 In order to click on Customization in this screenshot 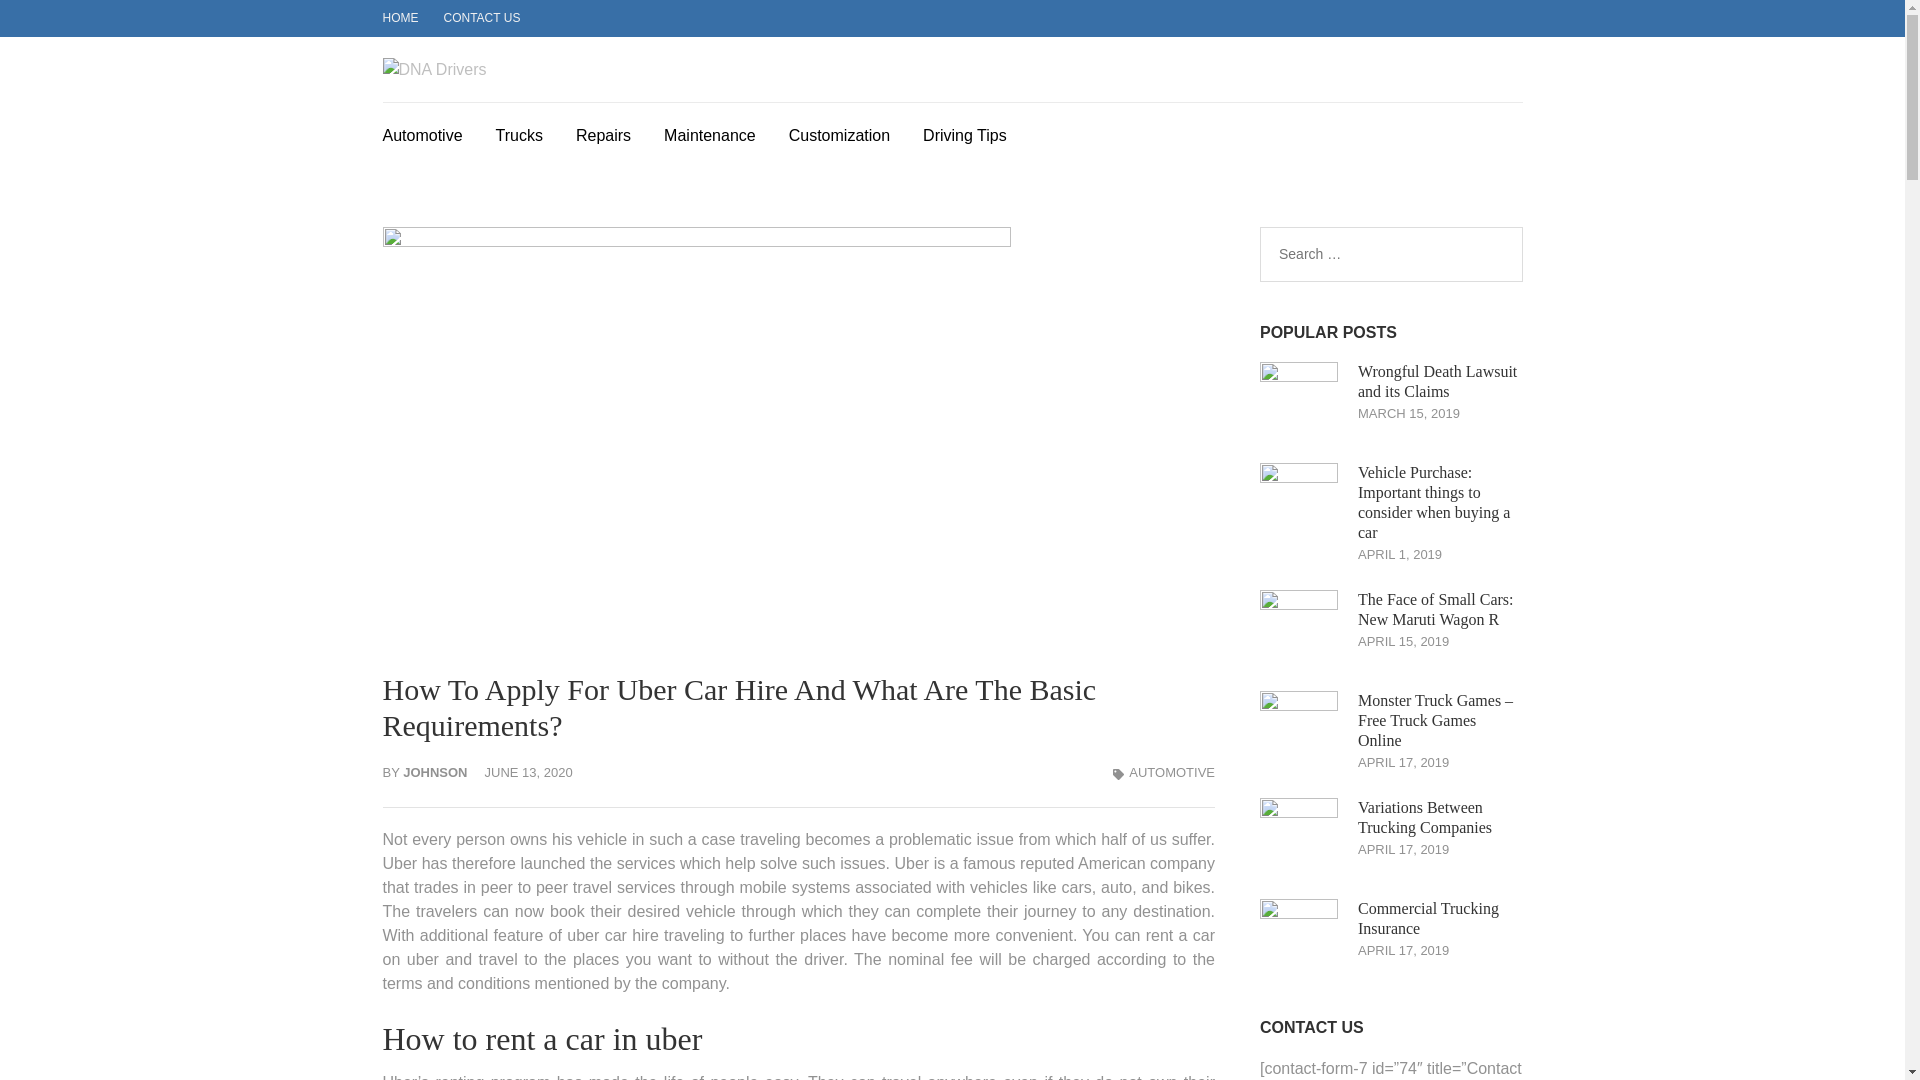, I will do `click(840, 132)`.